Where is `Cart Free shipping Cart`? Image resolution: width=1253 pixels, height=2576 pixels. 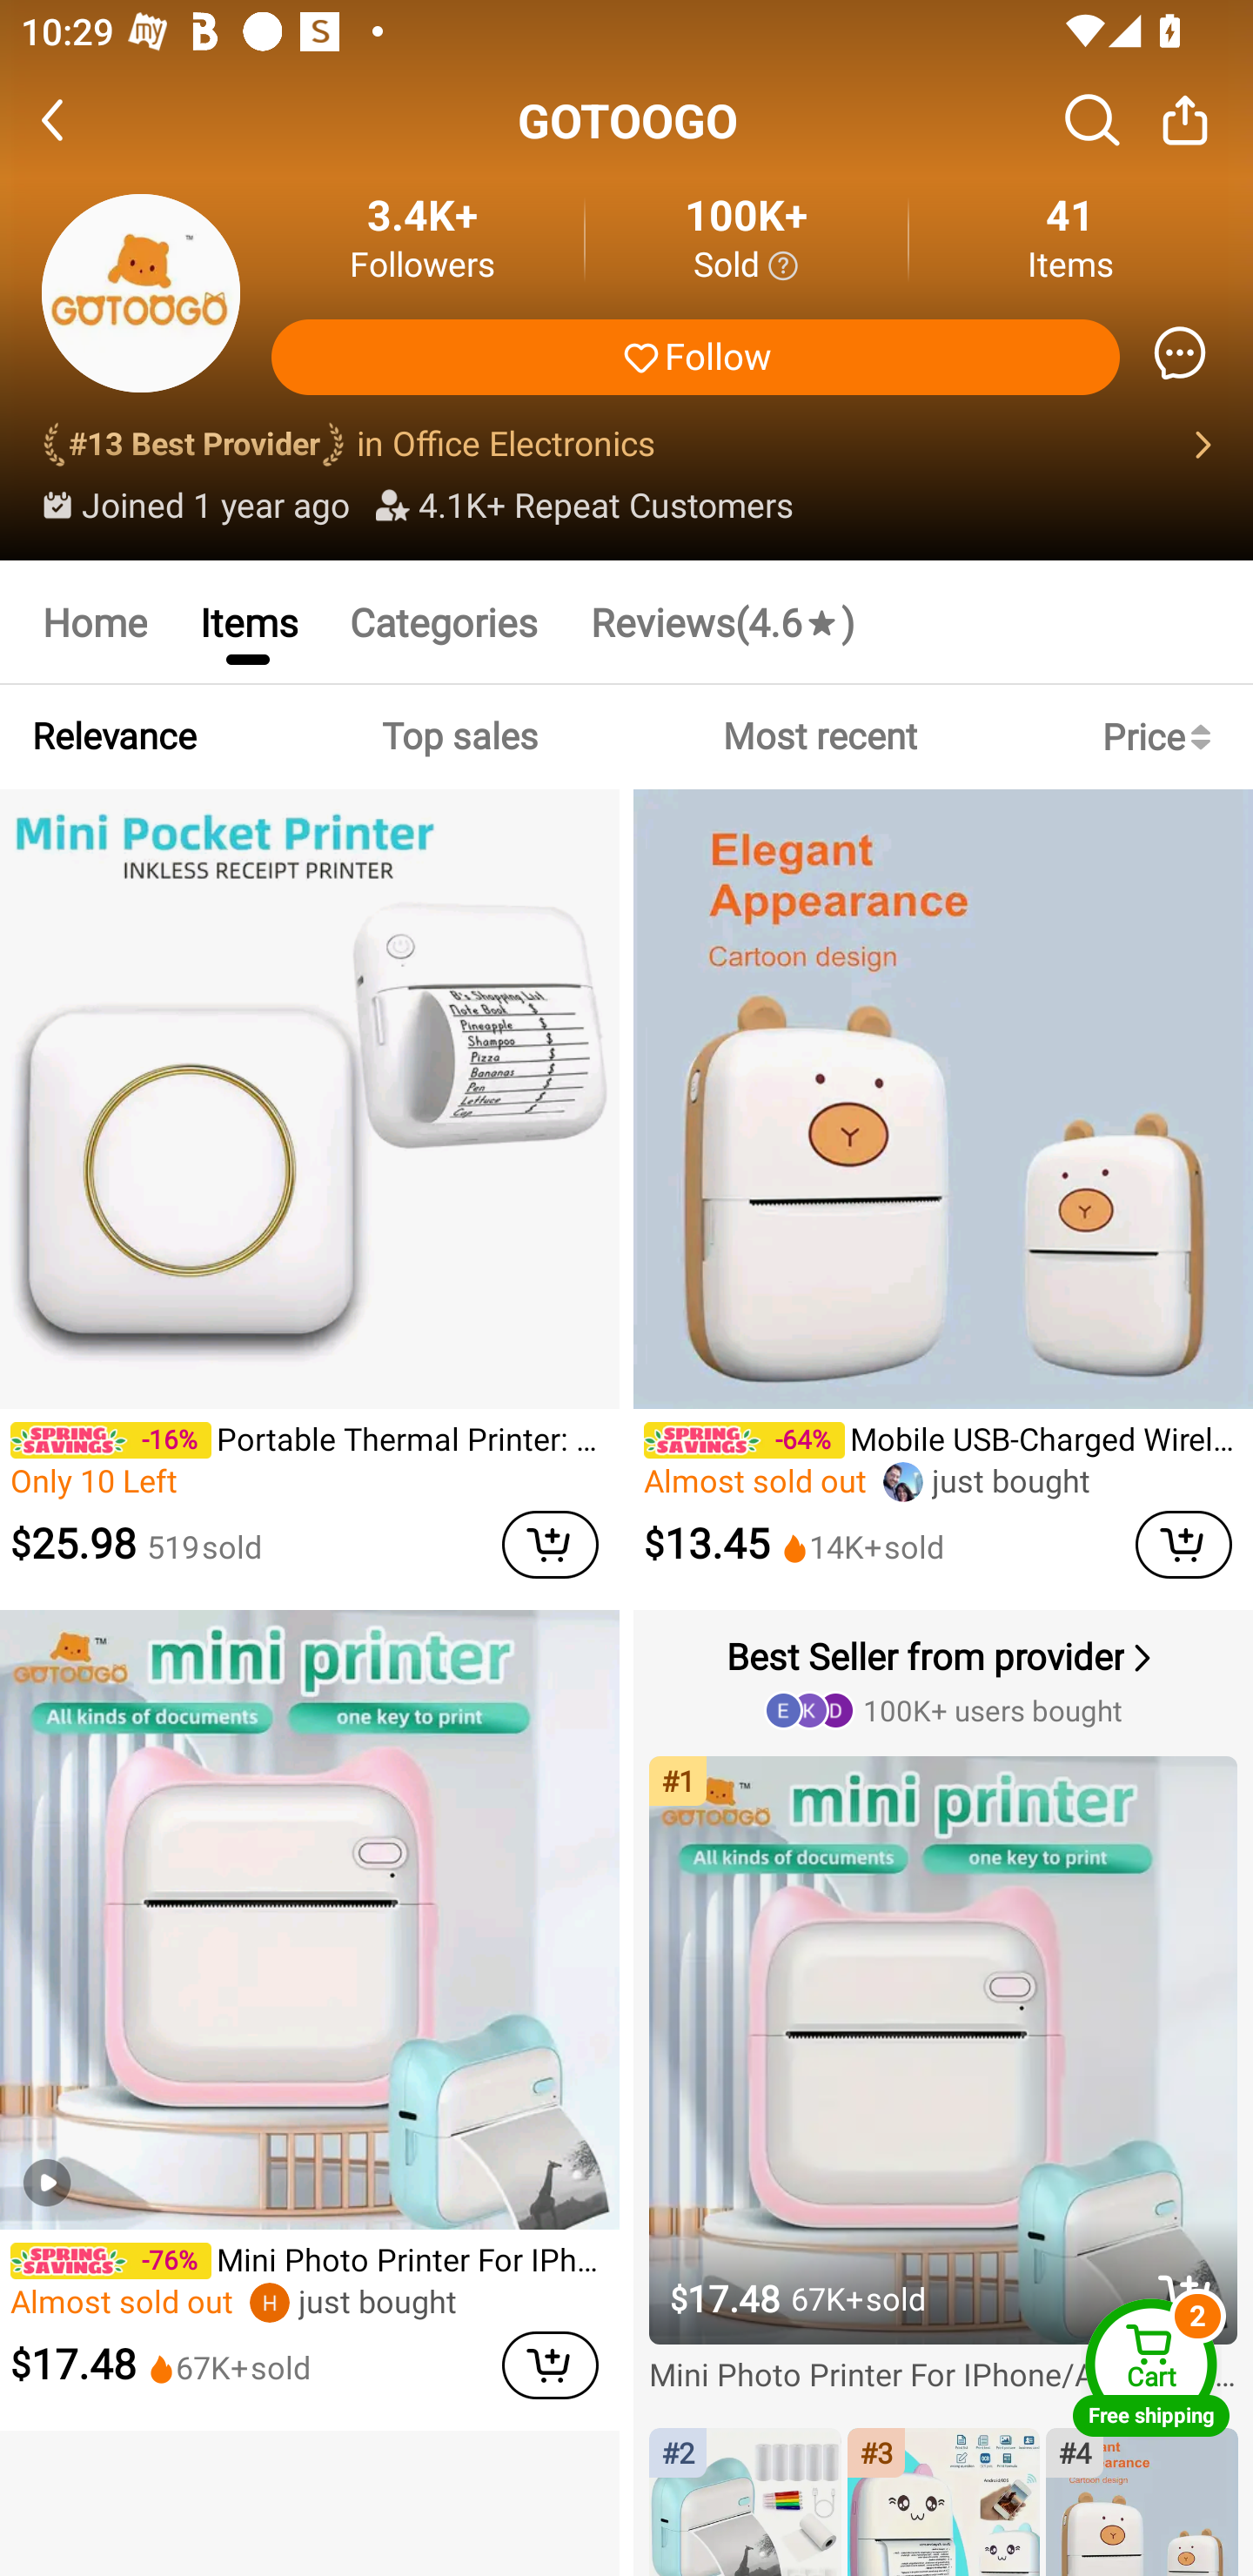 Cart Free shipping Cart is located at coordinates (1151, 2367).